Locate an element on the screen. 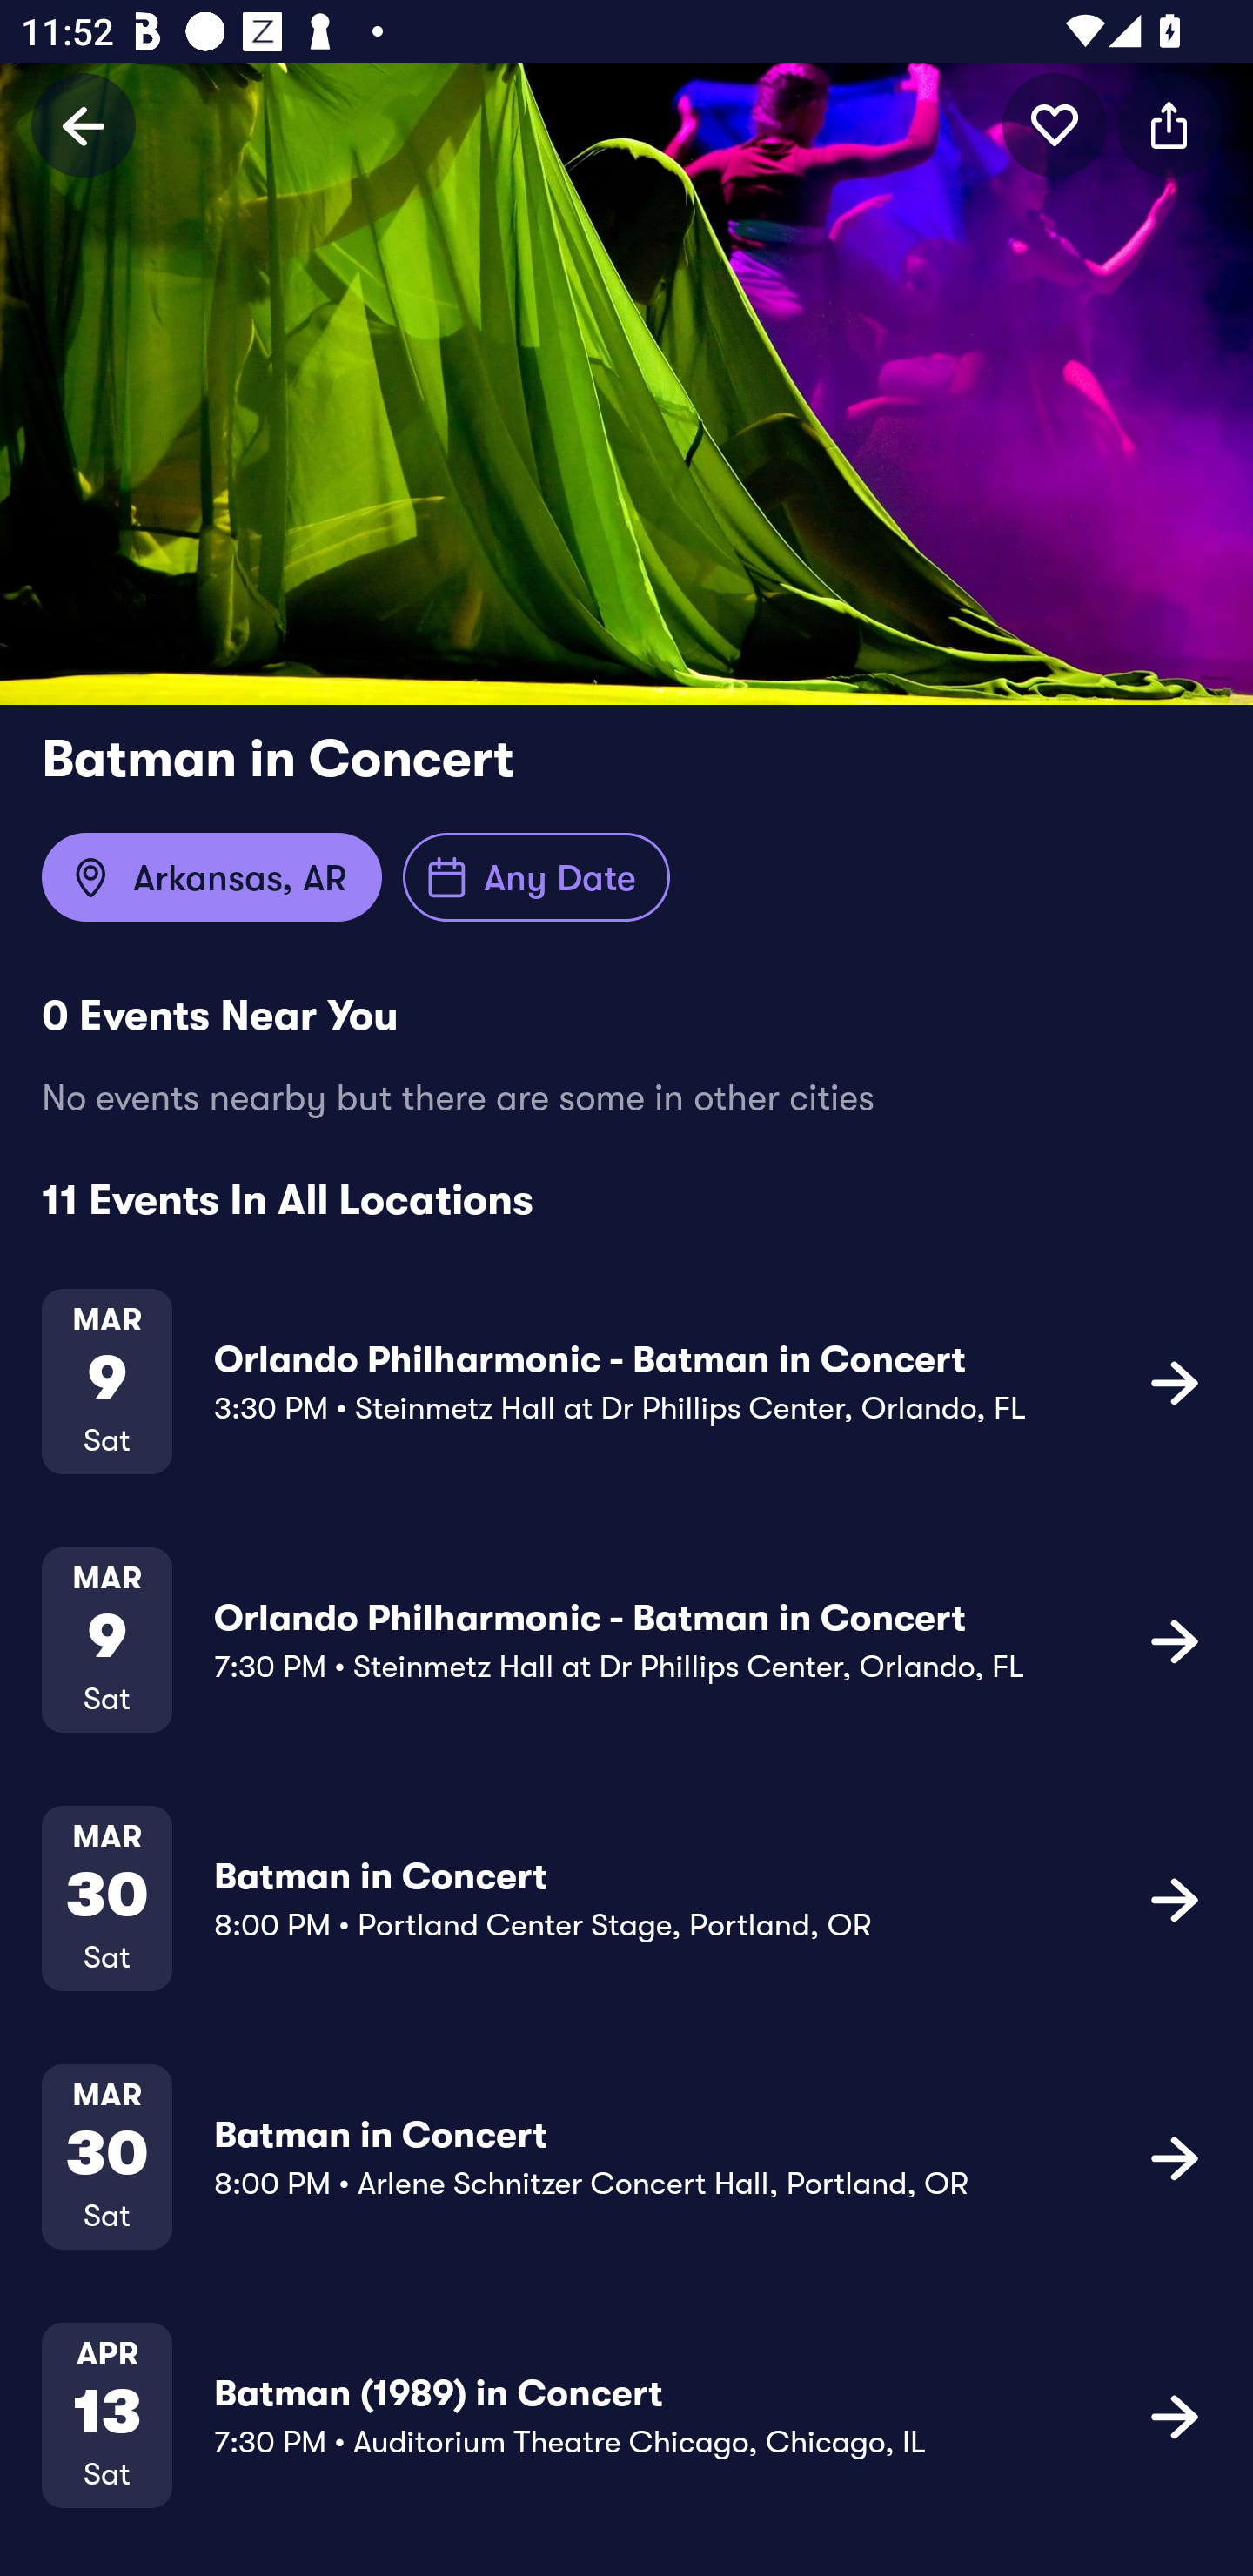 Image resolution: width=1253 pixels, height=2576 pixels. icon button is located at coordinates (1169, 124).